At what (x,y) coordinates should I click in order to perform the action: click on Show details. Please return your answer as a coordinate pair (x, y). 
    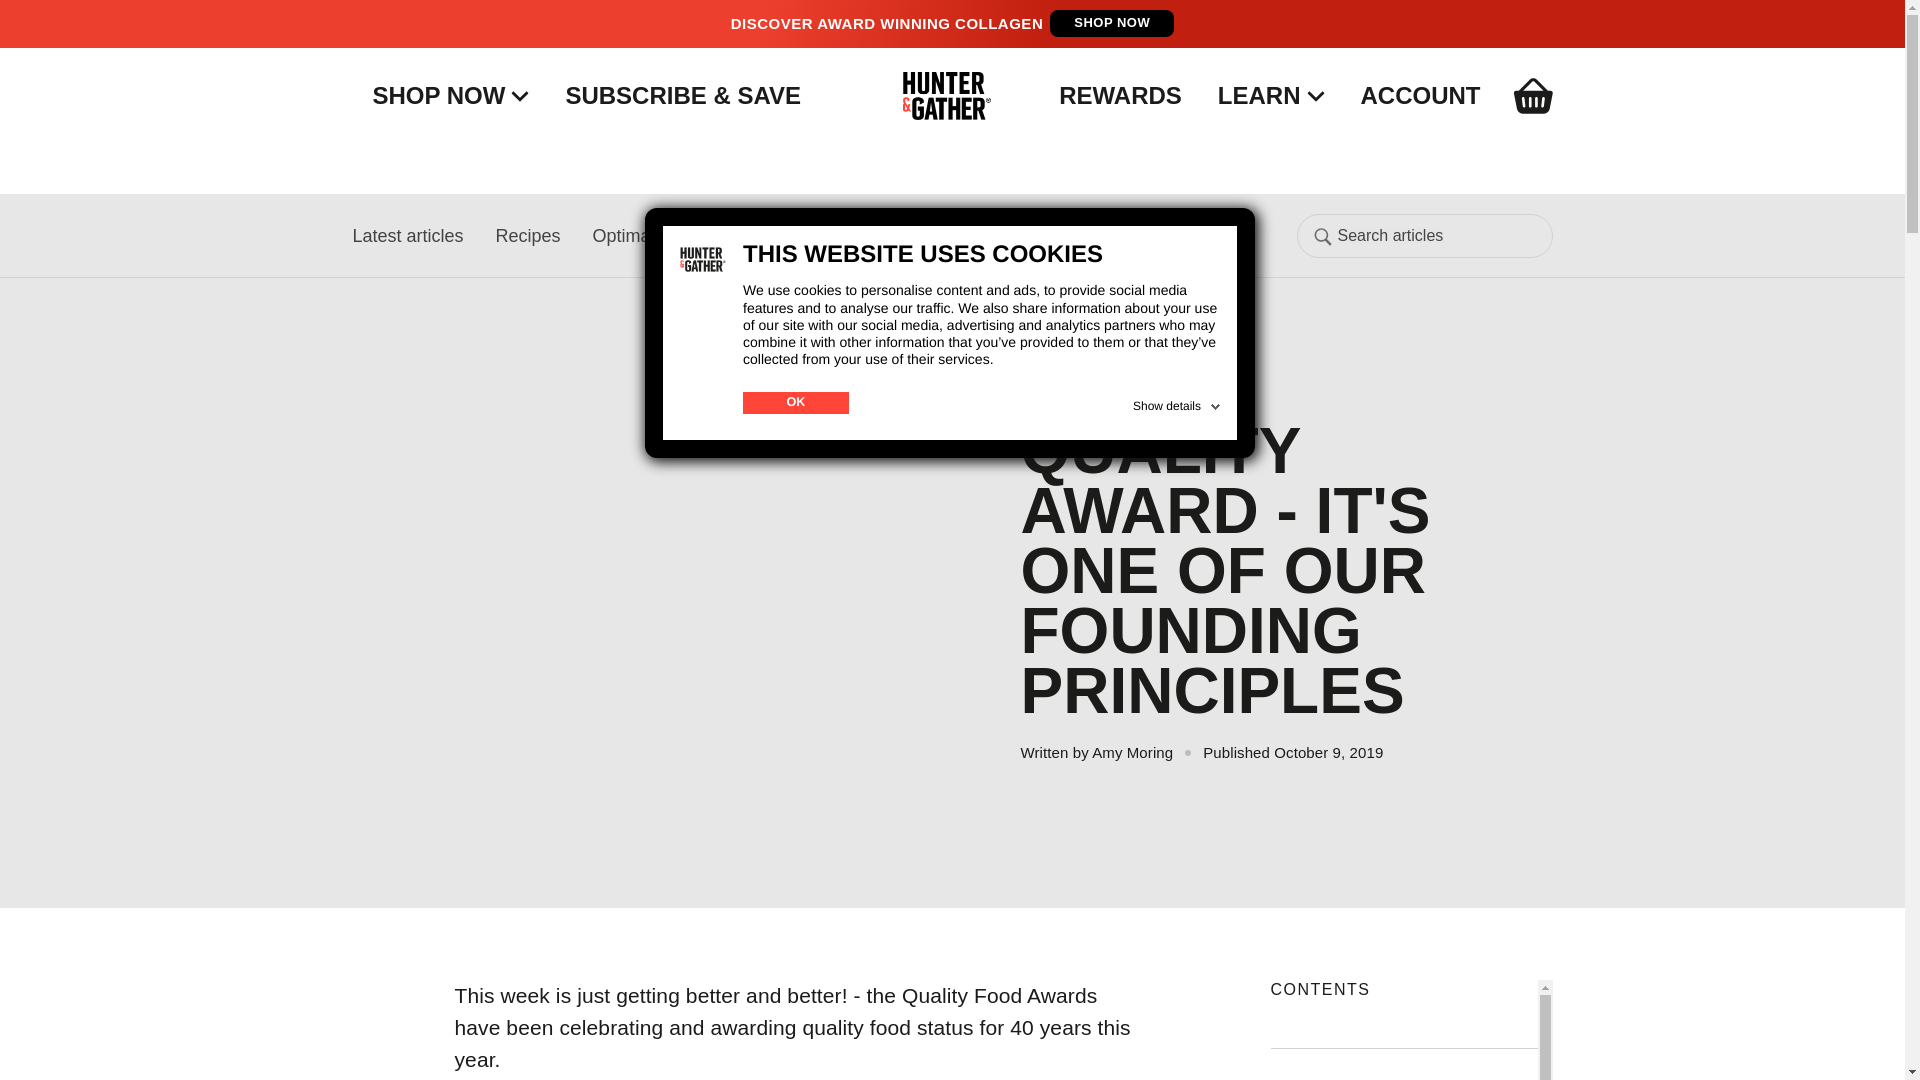
    Looking at the image, I should click on (1178, 402).